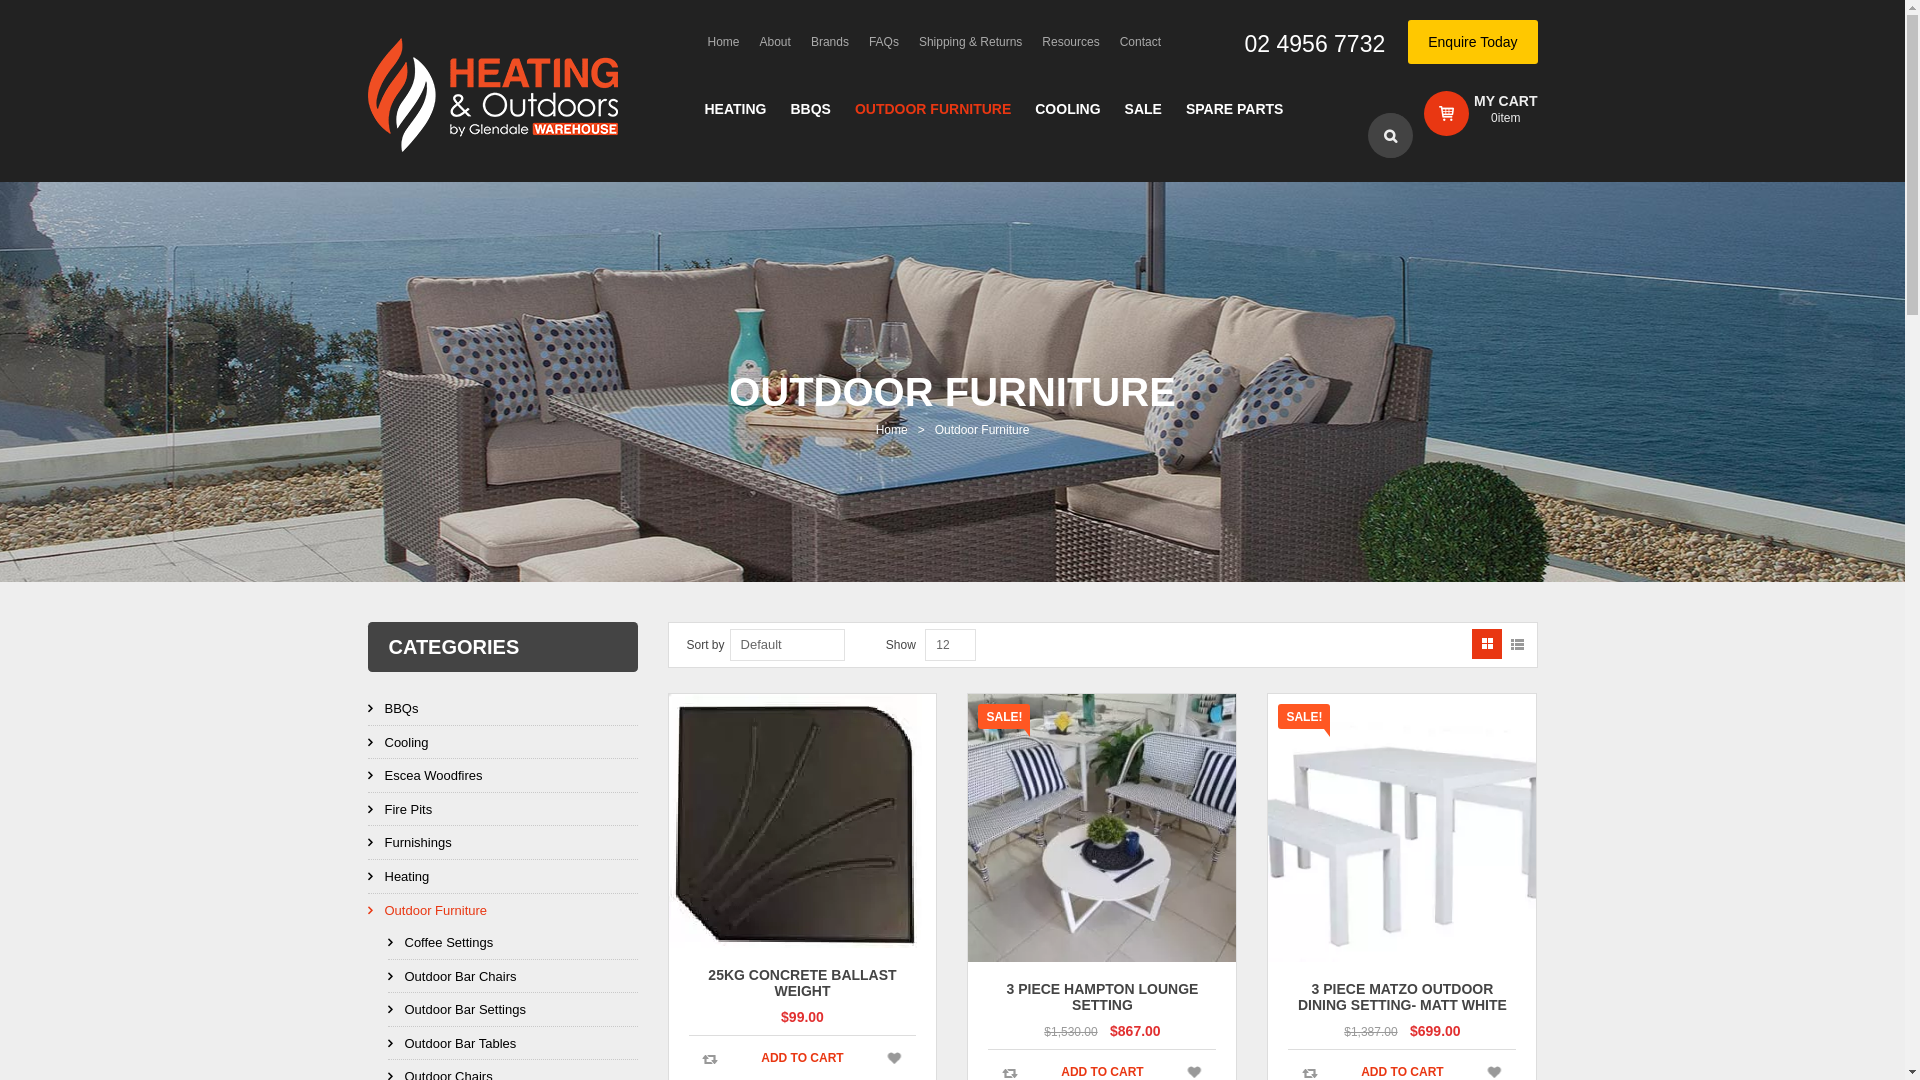  I want to click on Outdoor Bar Tables, so click(513, 1044).